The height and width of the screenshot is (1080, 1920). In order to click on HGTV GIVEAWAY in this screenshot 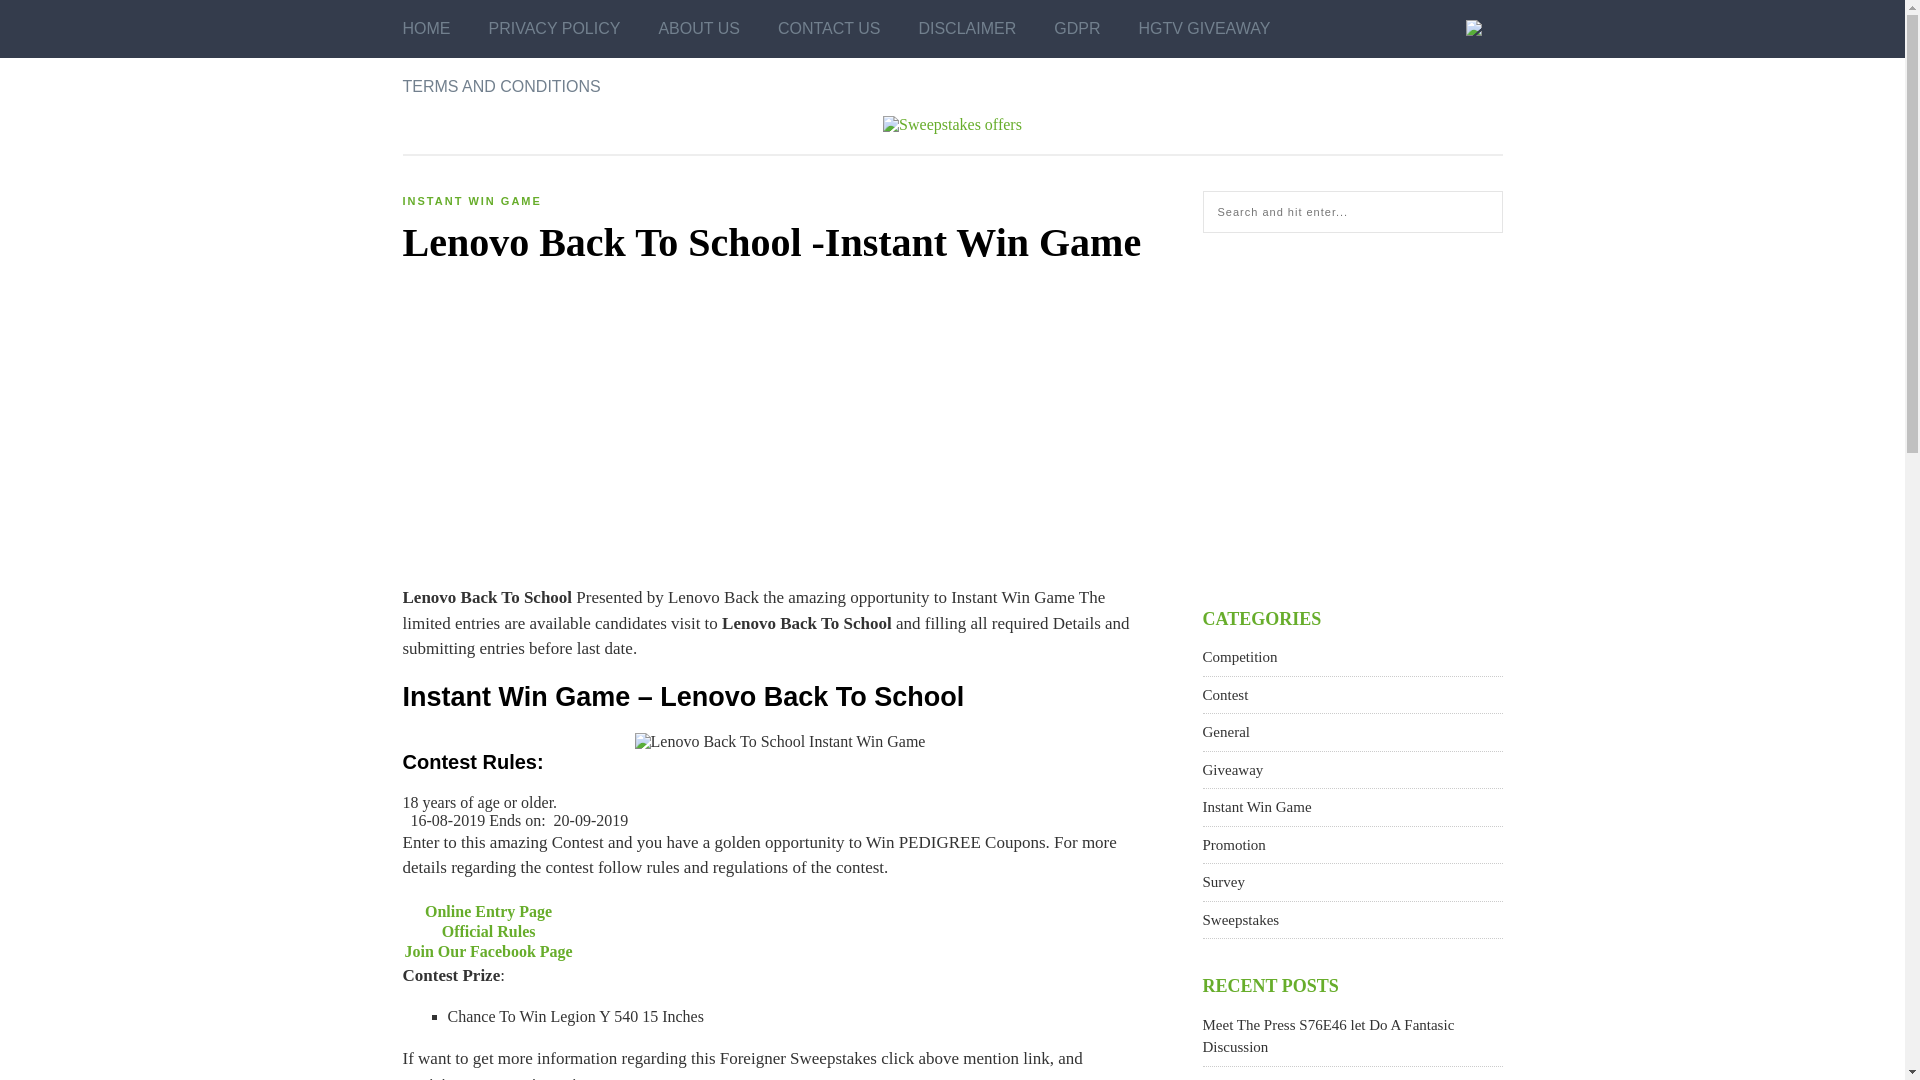, I will do `click(1204, 29)`.